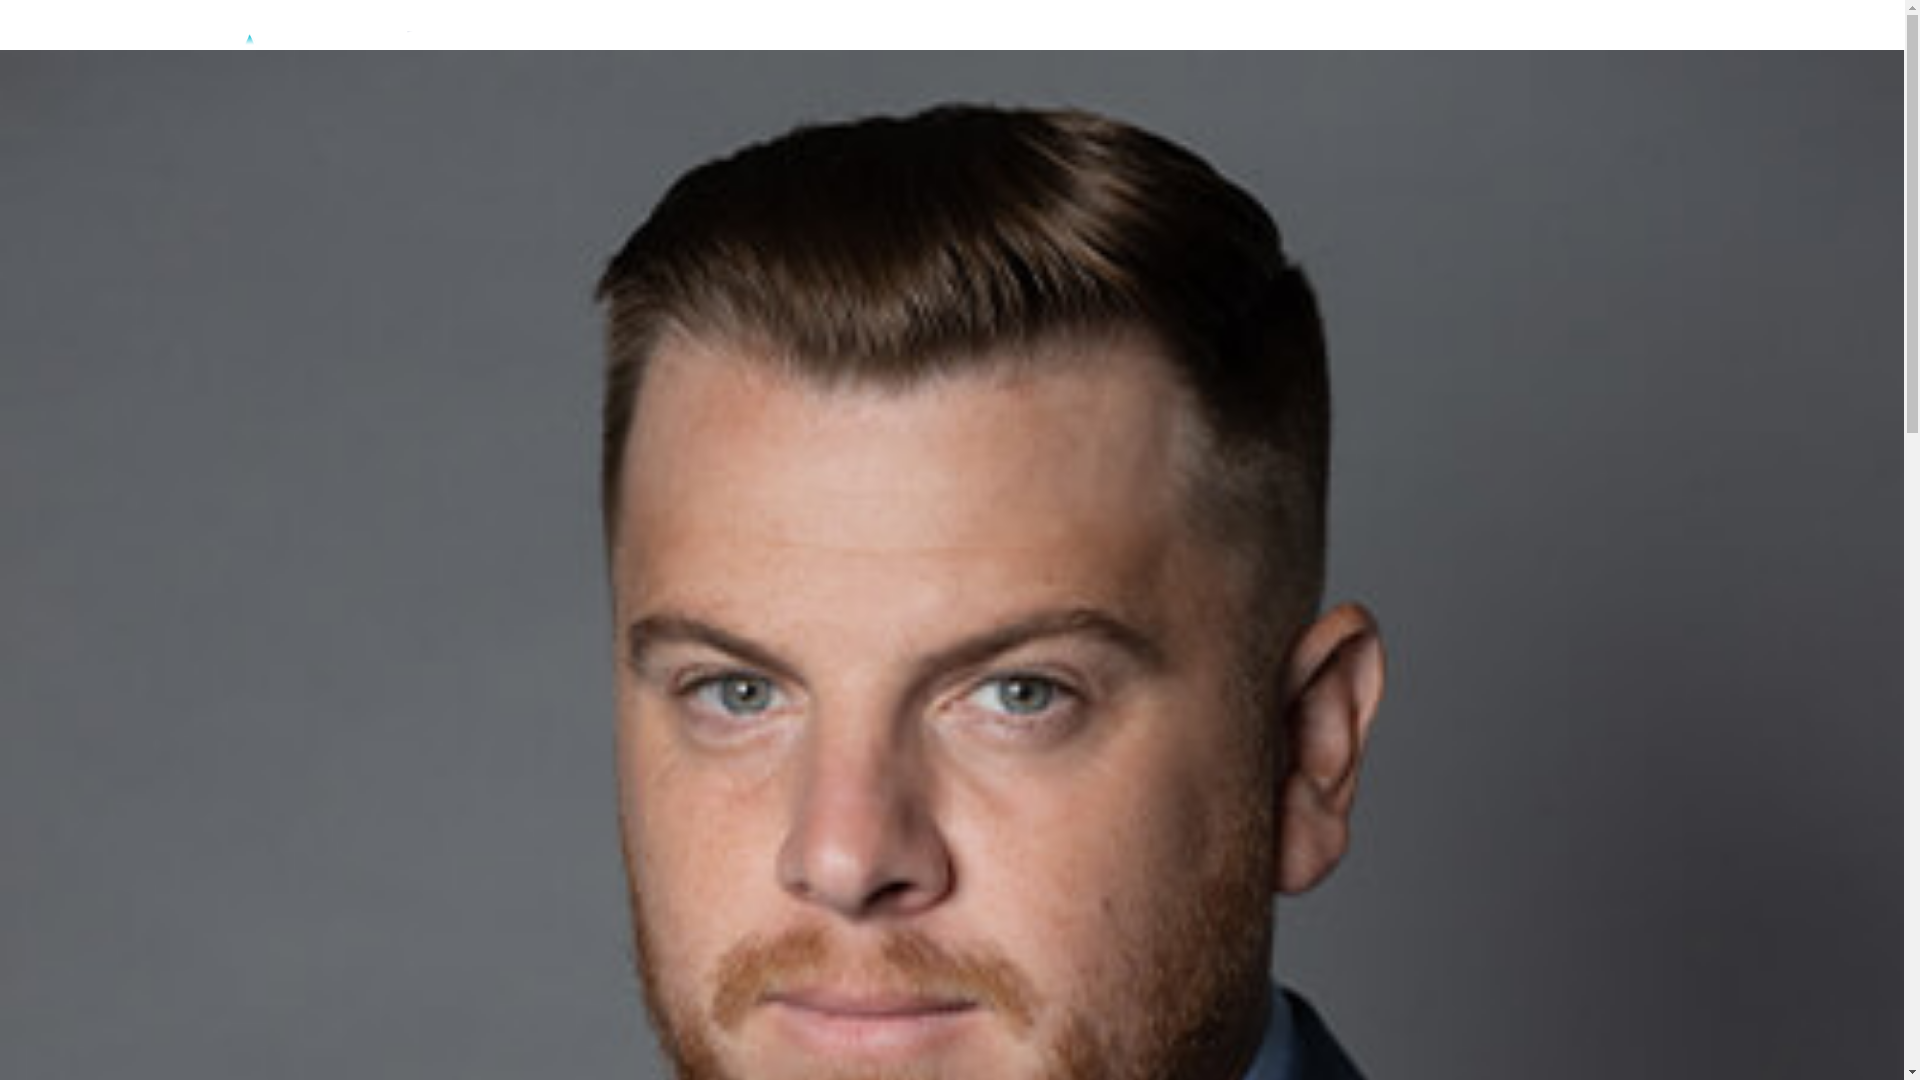 The width and height of the screenshot is (1920, 1080). What do you see at coordinates (1042, 37) in the screenshot?
I see `HOME` at bounding box center [1042, 37].